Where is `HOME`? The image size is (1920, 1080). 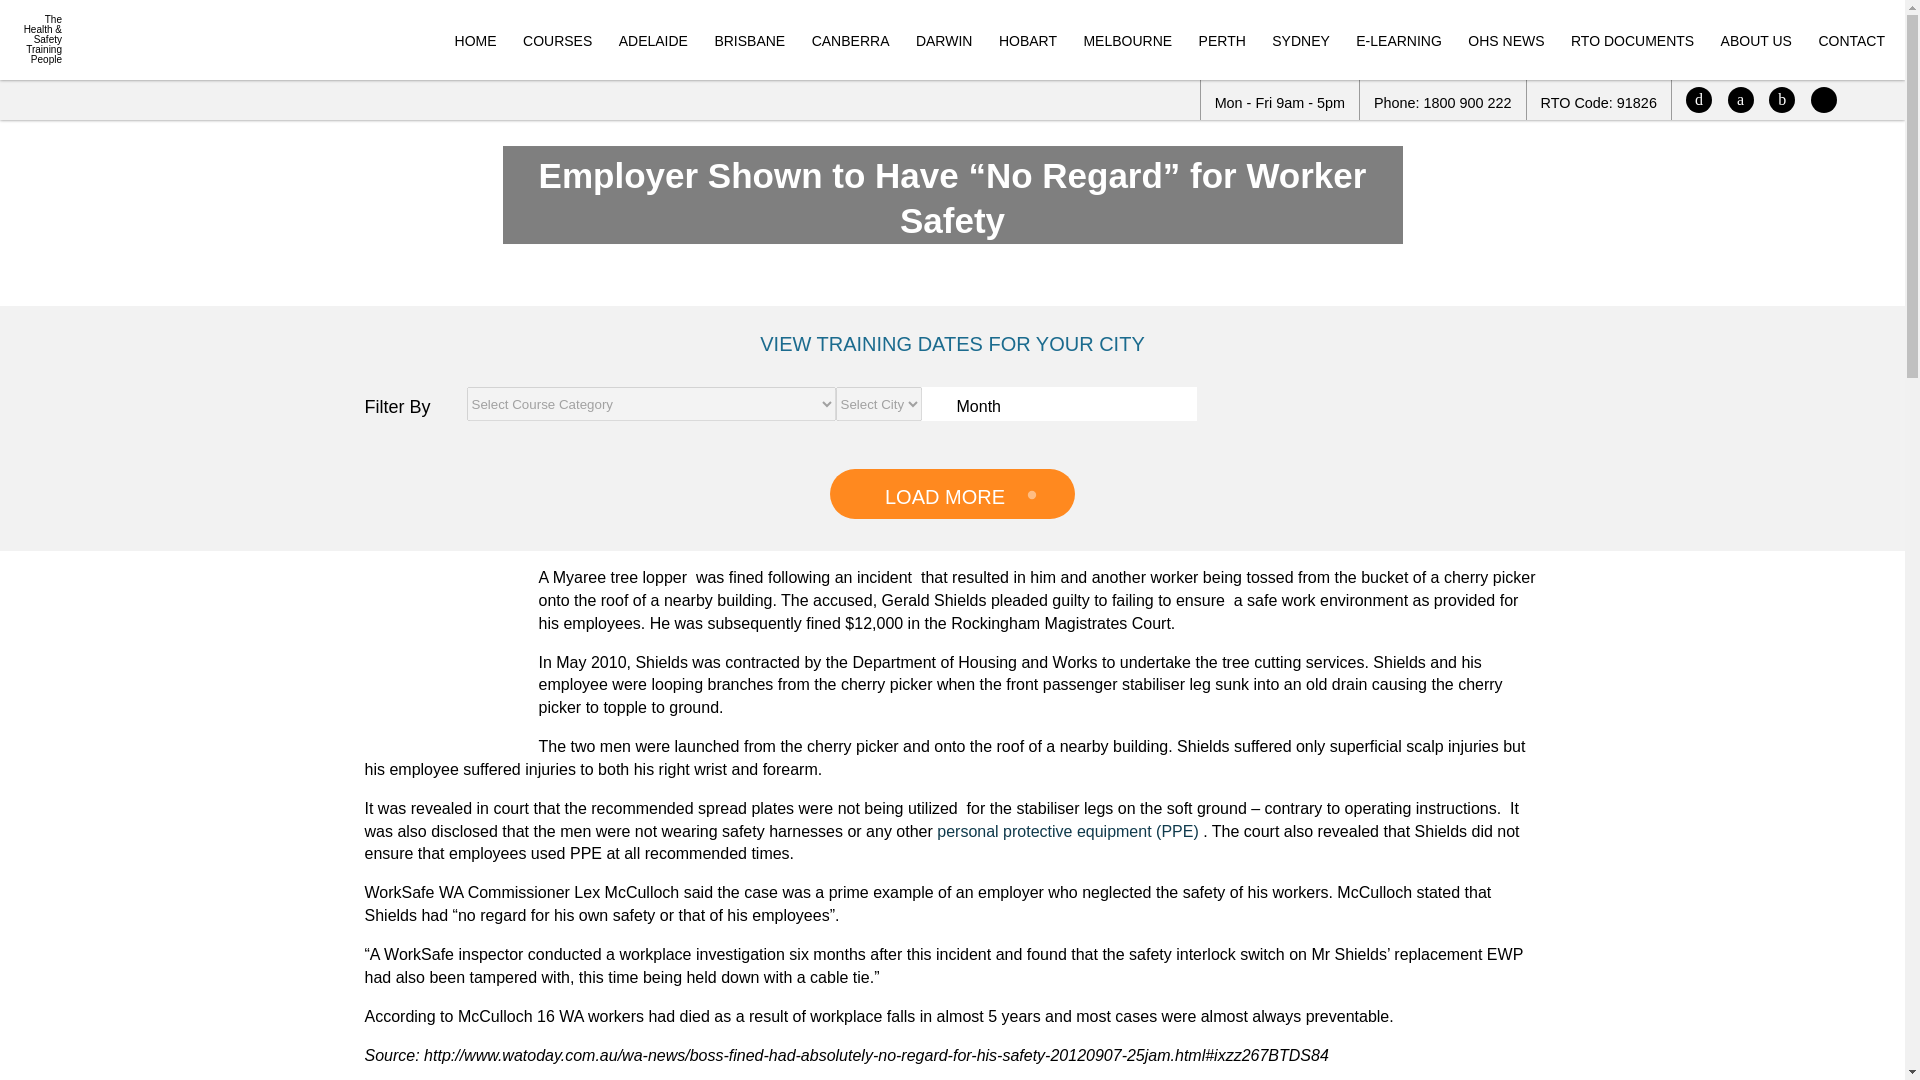
HOME is located at coordinates (476, 40).